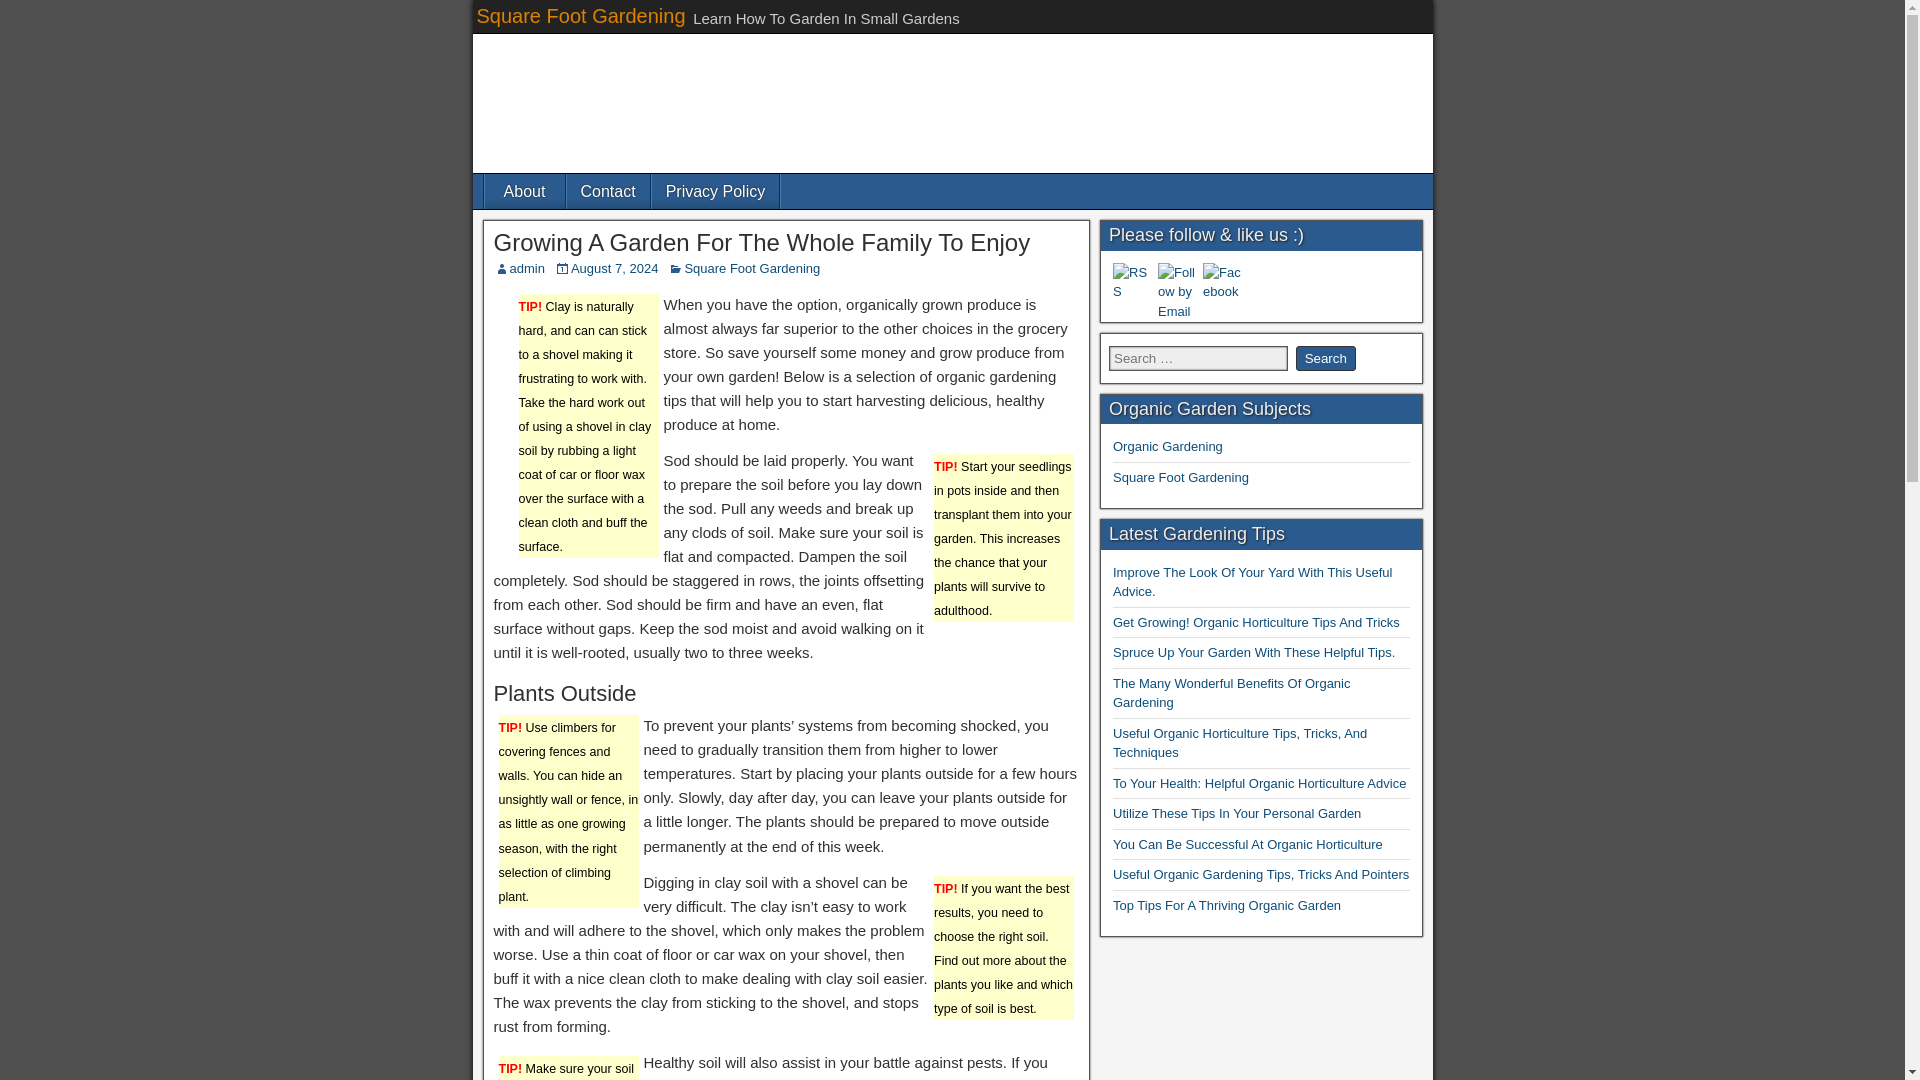 The height and width of the screenshot is (1080, 1920). I want to click on You Can Be Successful At Organic Horticulture, so click(1248, 844).